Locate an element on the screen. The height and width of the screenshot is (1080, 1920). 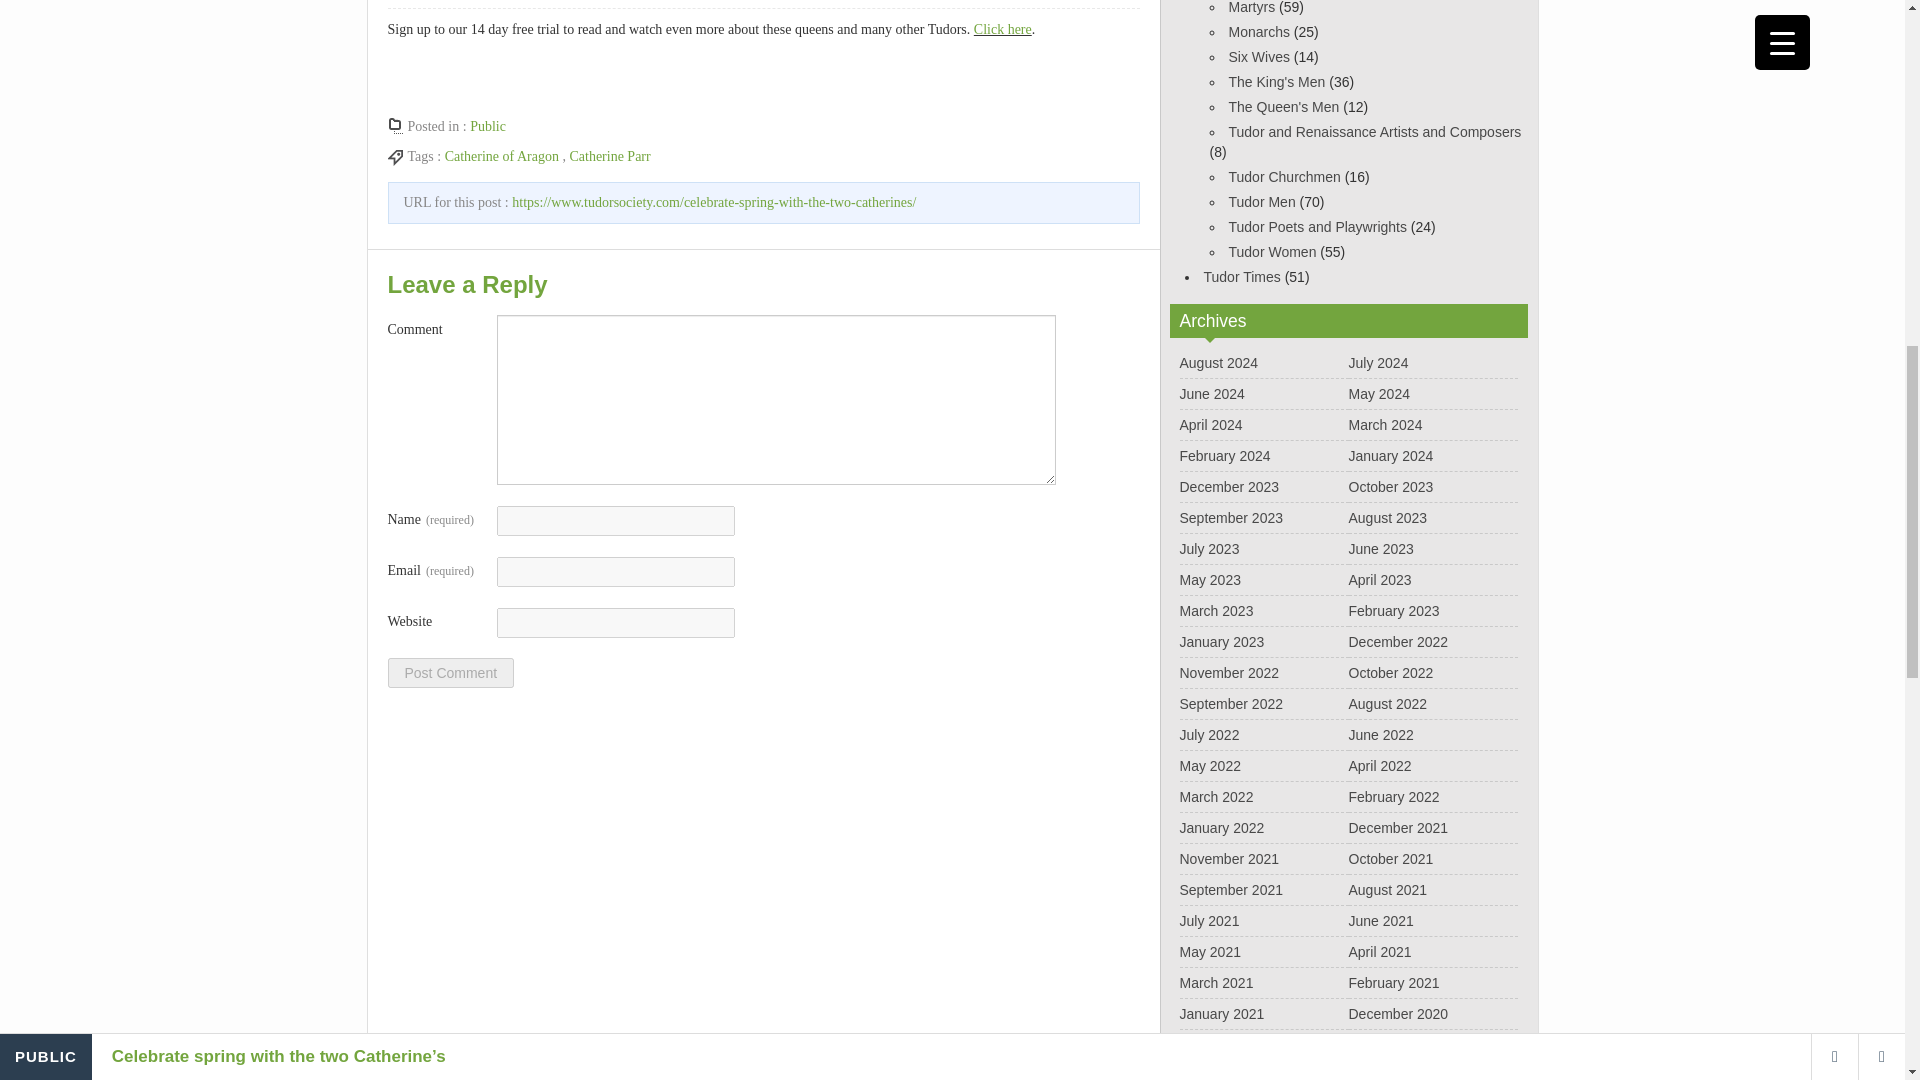
Public is located at coordinates (488, 126).